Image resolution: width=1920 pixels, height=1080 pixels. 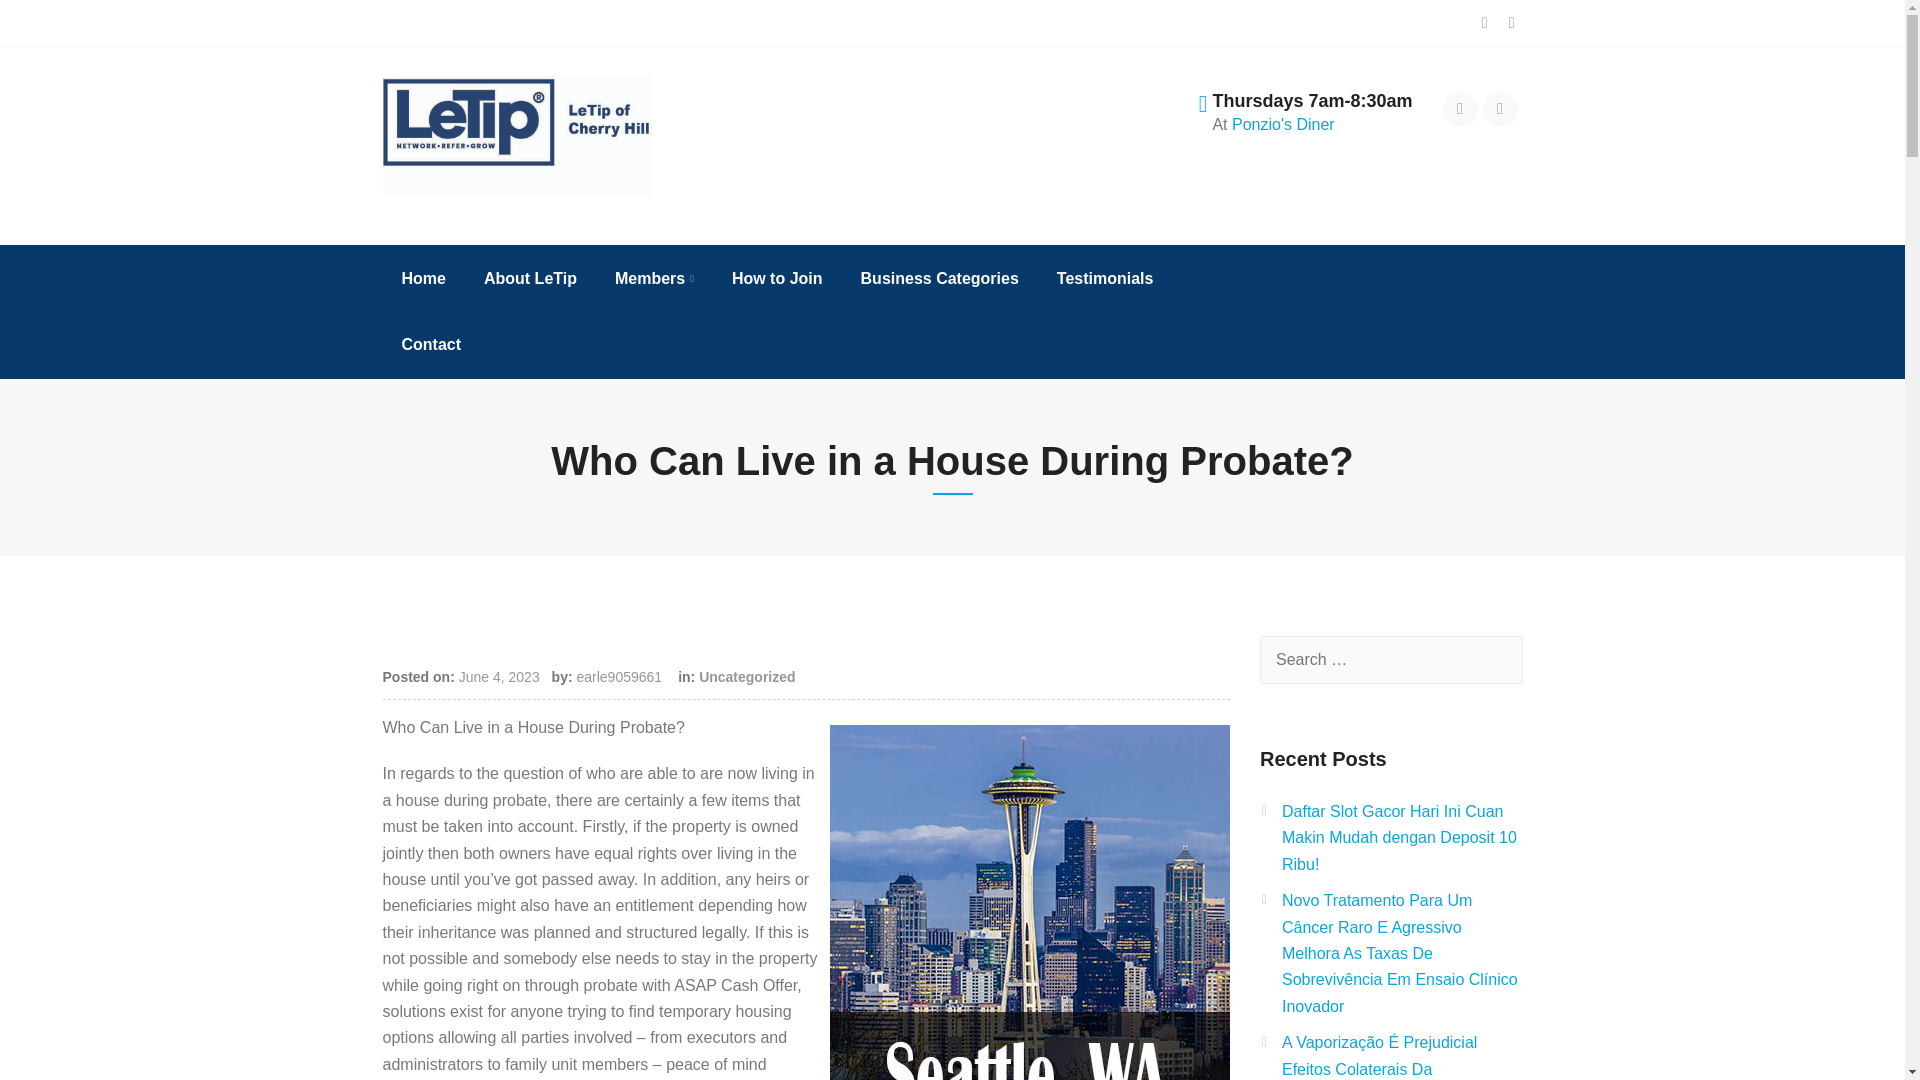 I want to click on How to Join, so click(x=777, y=279).